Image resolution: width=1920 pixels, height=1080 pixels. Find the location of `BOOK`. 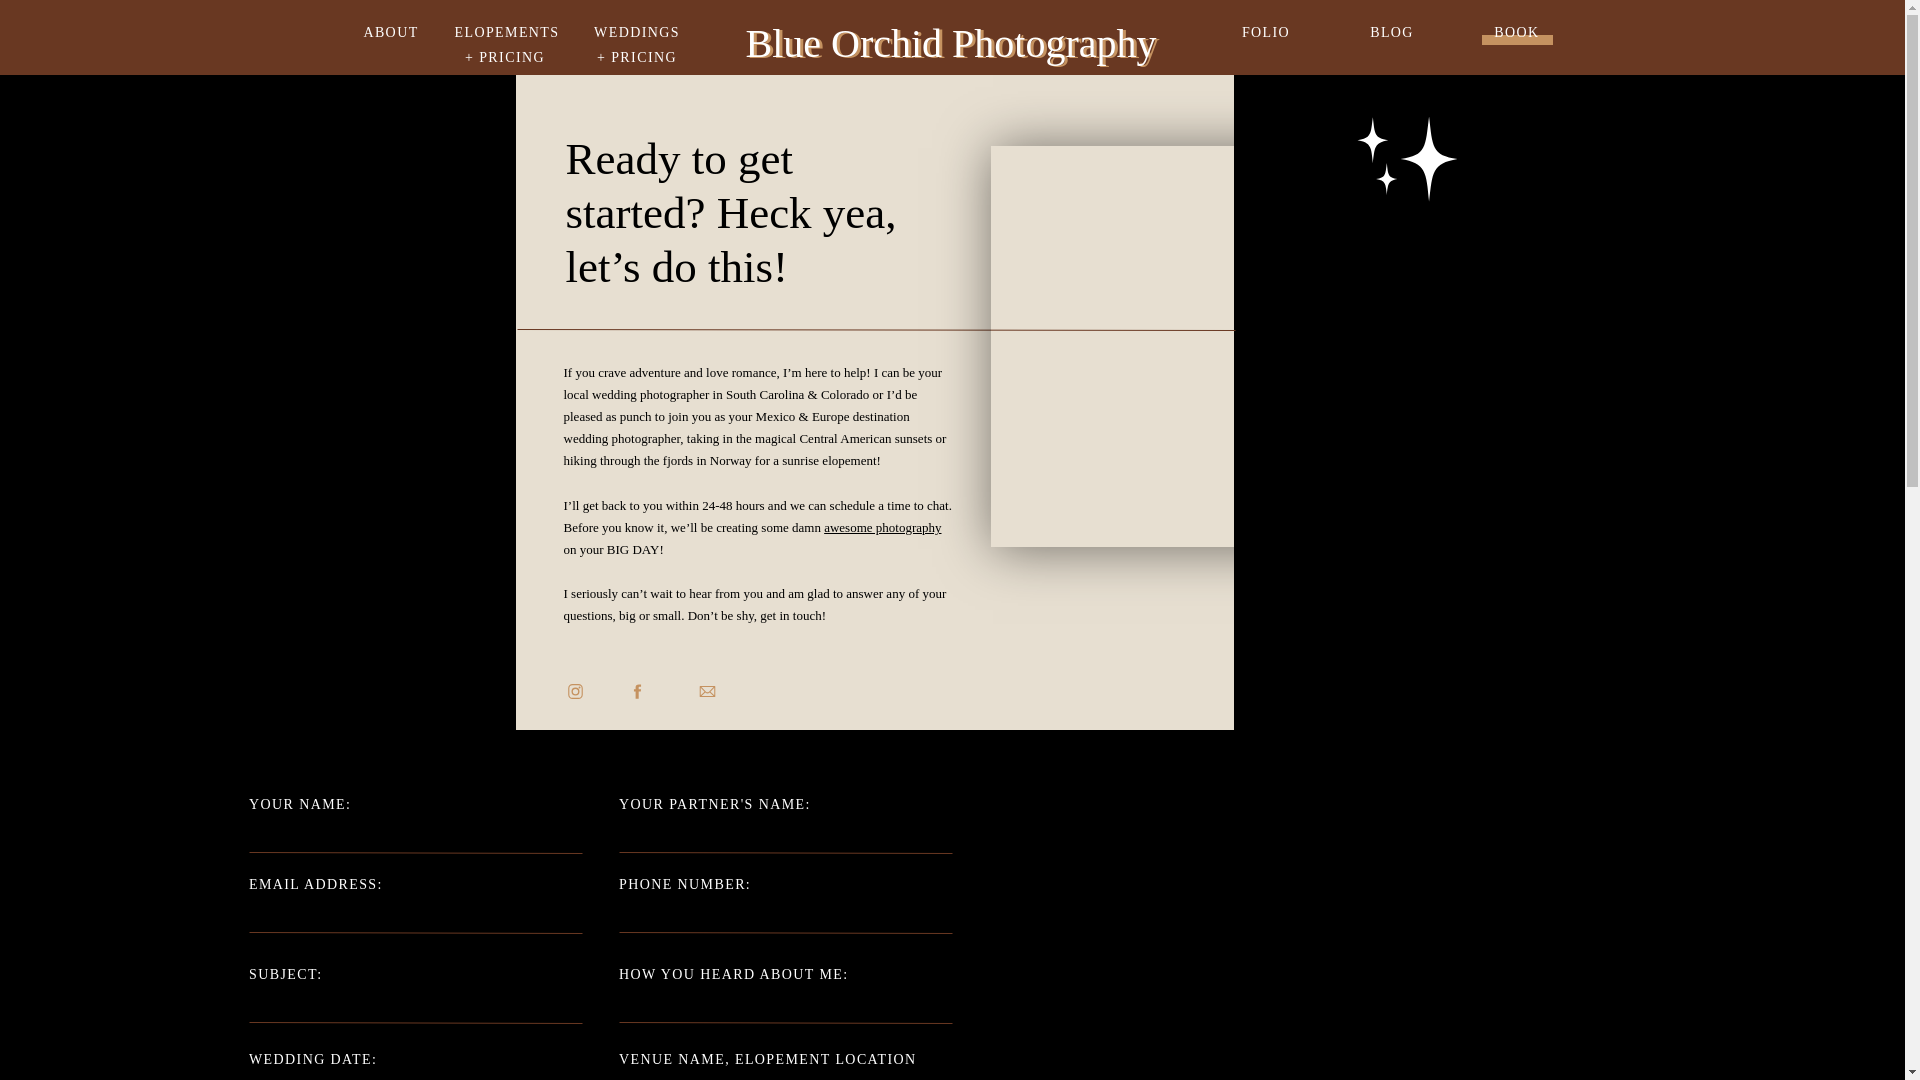

BOOK is located at coordinates (1518, 28).